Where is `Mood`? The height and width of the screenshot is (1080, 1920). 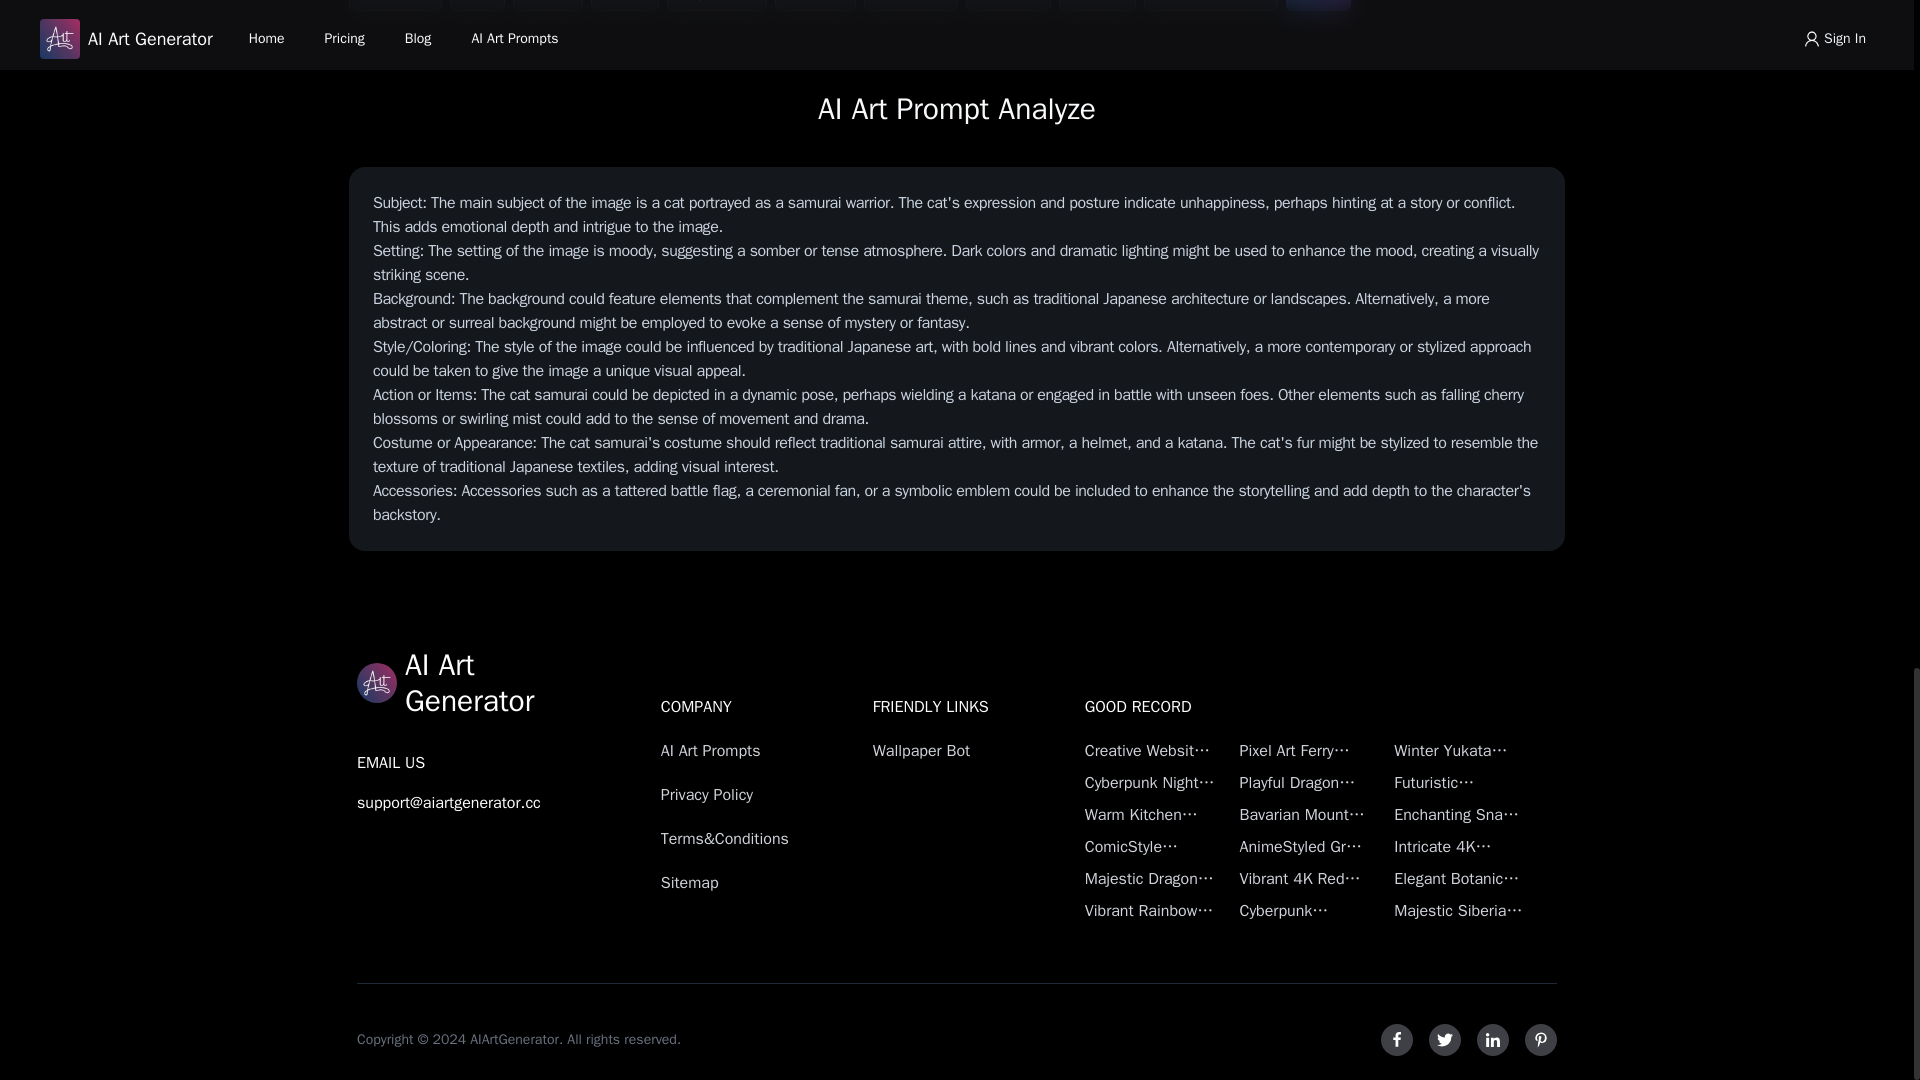
Mood is located at coordinates (624, 5).